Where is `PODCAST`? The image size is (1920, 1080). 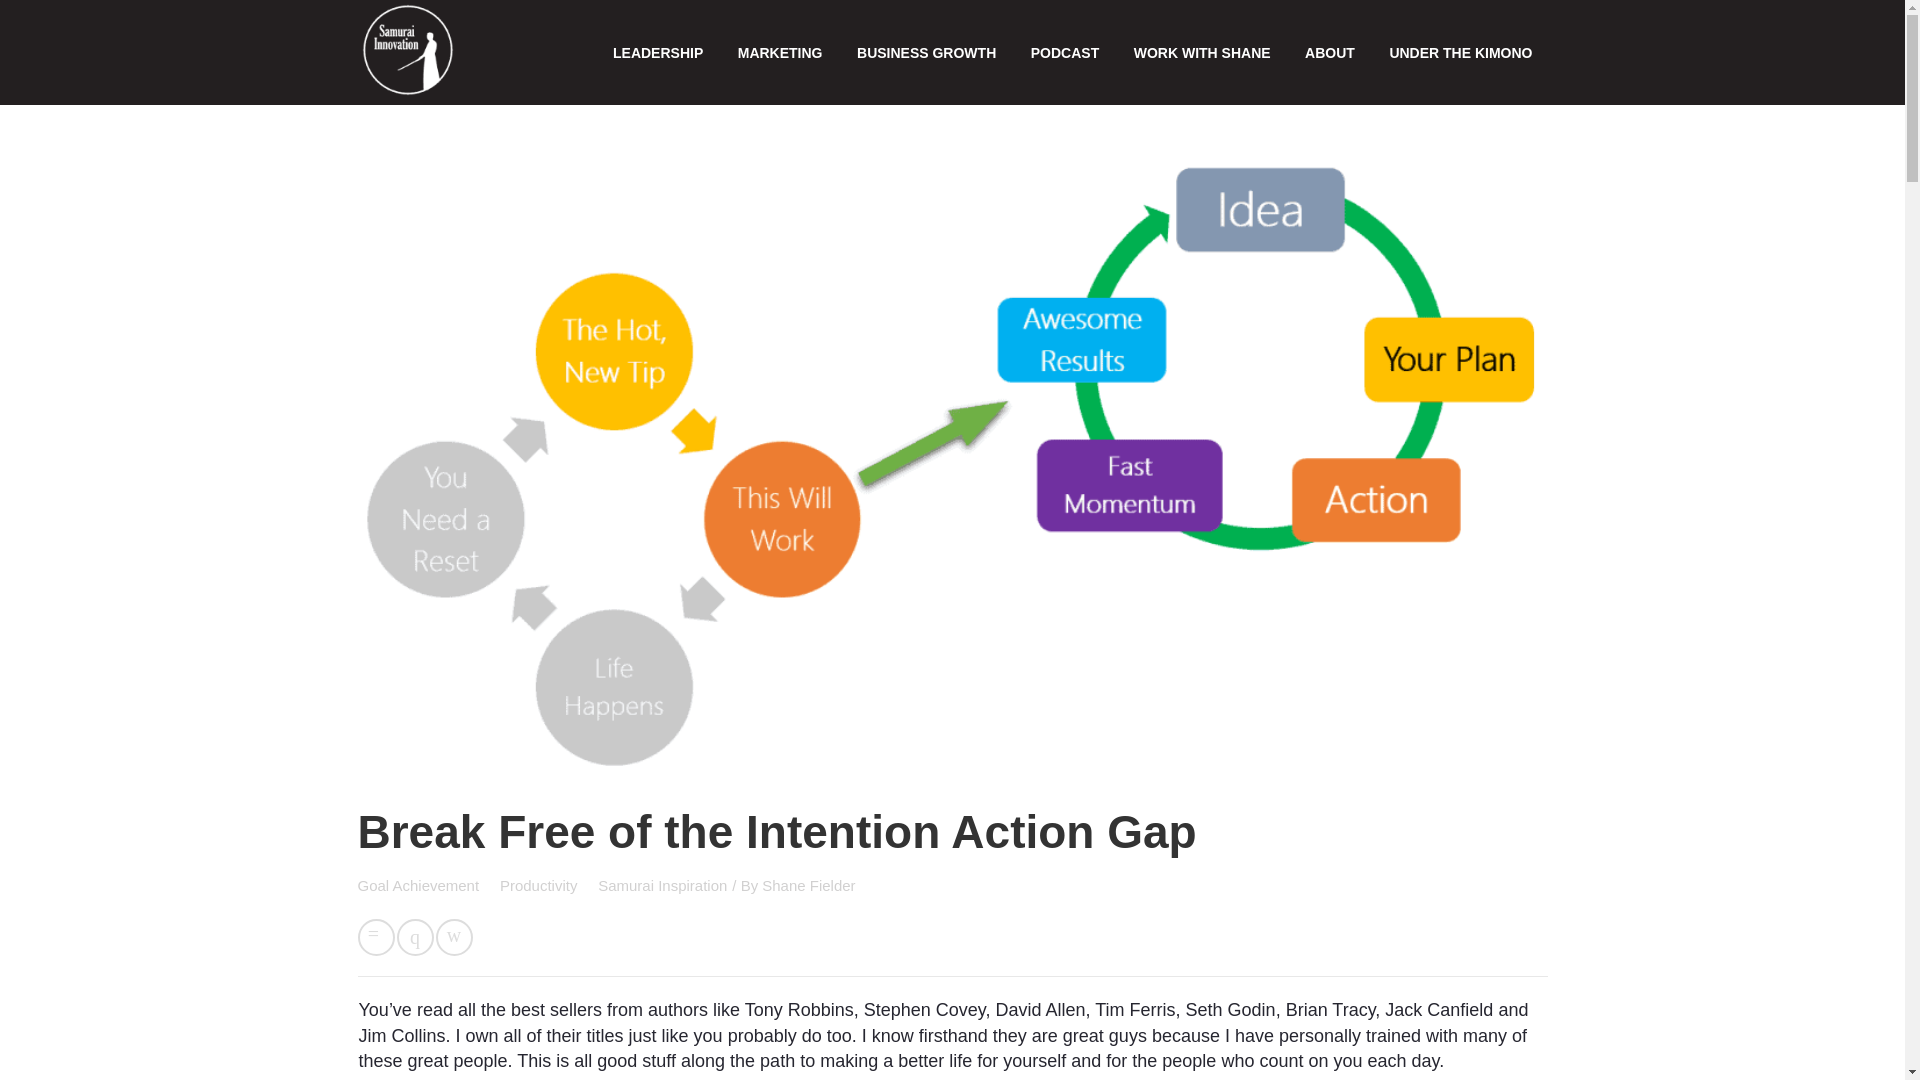
PODCAST is located at coordinates (1064, 52).